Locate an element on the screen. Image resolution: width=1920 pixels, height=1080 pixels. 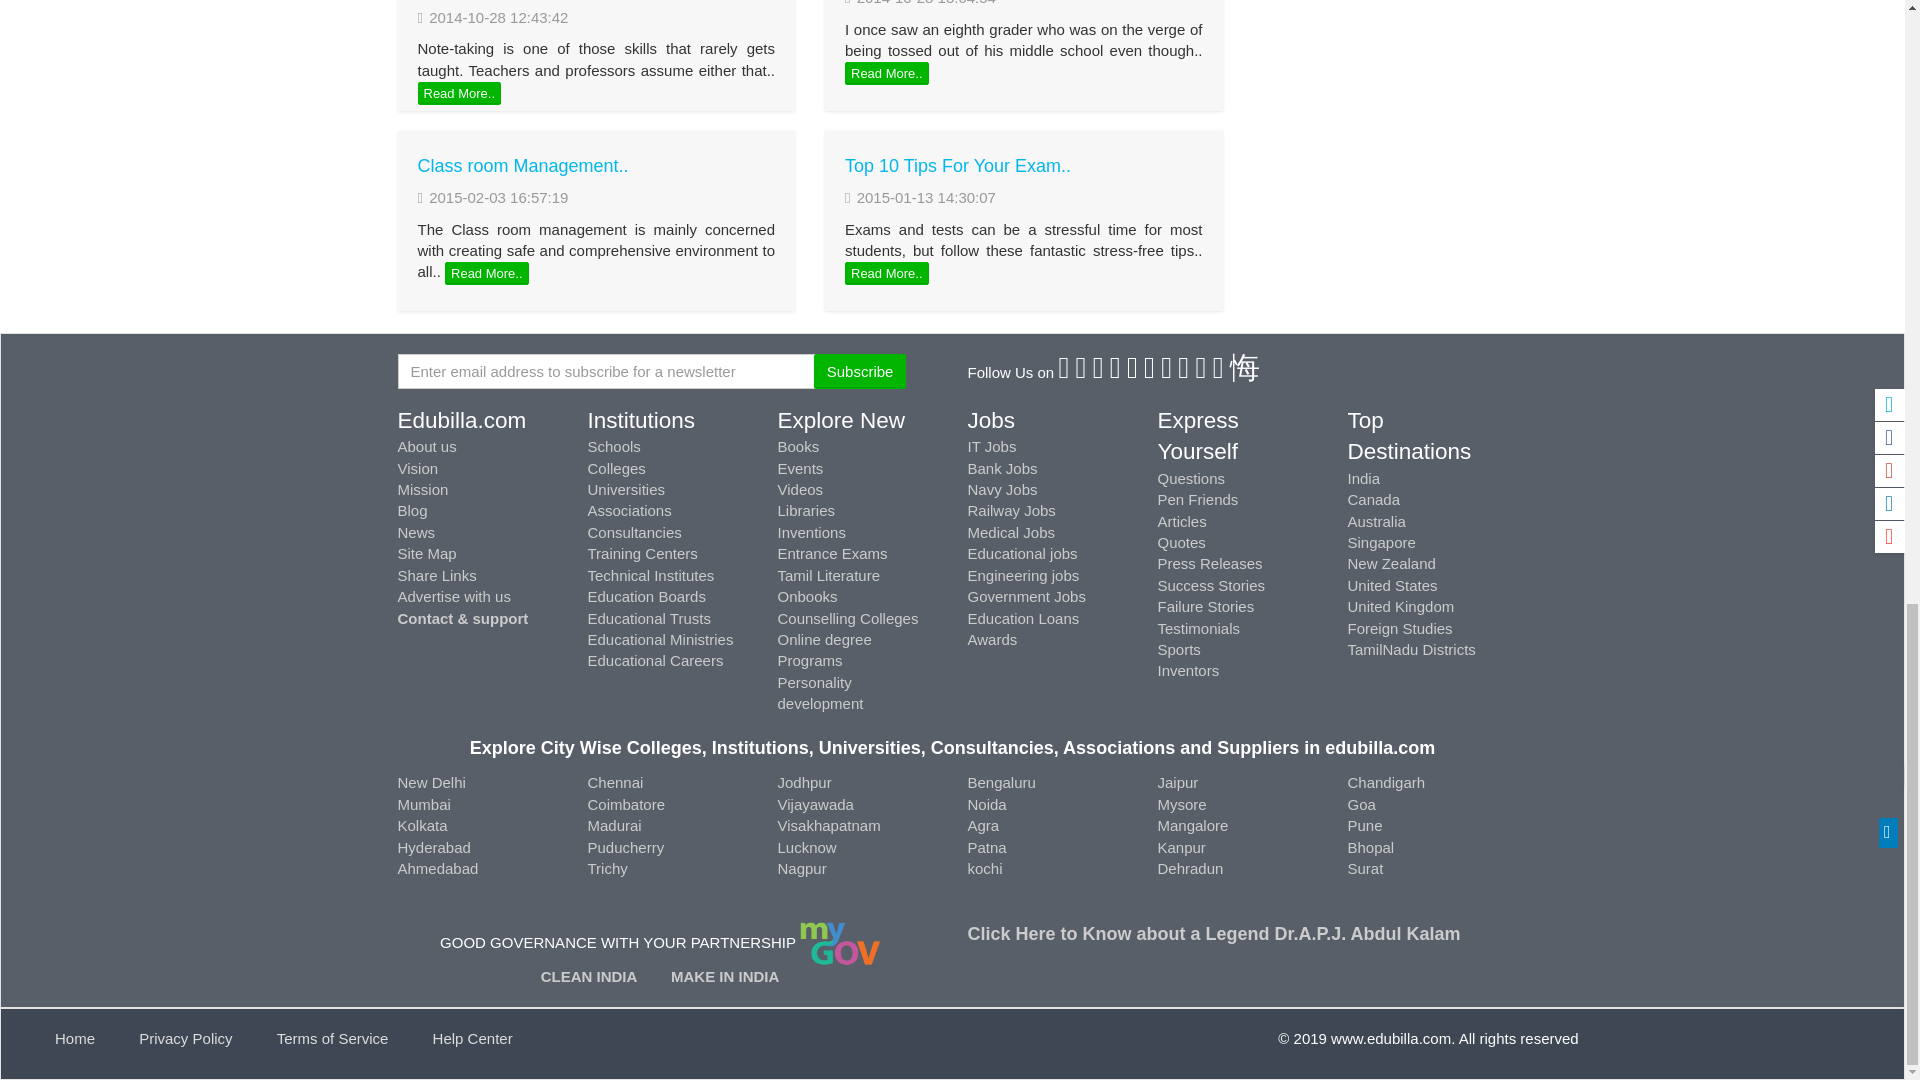
Read More.. is located at coordinates (460, 94).